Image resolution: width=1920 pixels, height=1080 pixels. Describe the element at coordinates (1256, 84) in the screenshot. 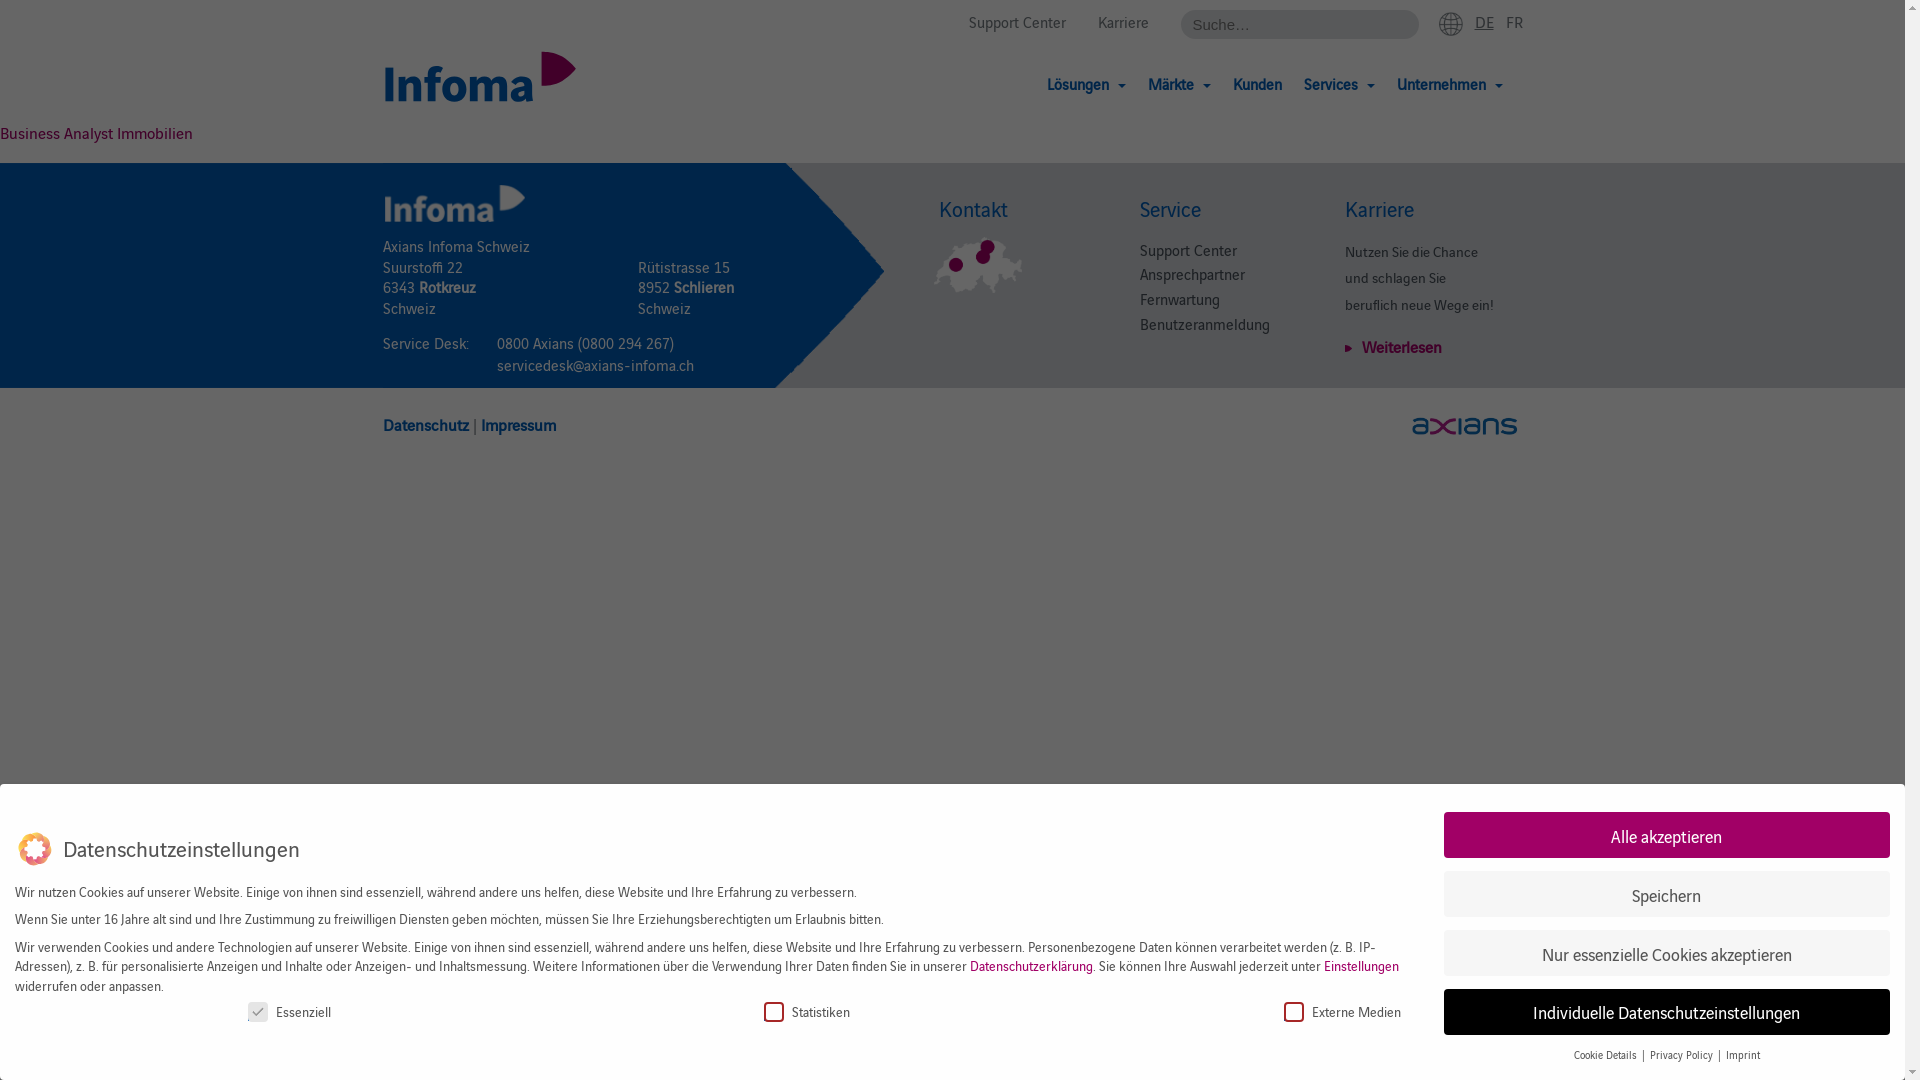

I see `Kunden` at that location.